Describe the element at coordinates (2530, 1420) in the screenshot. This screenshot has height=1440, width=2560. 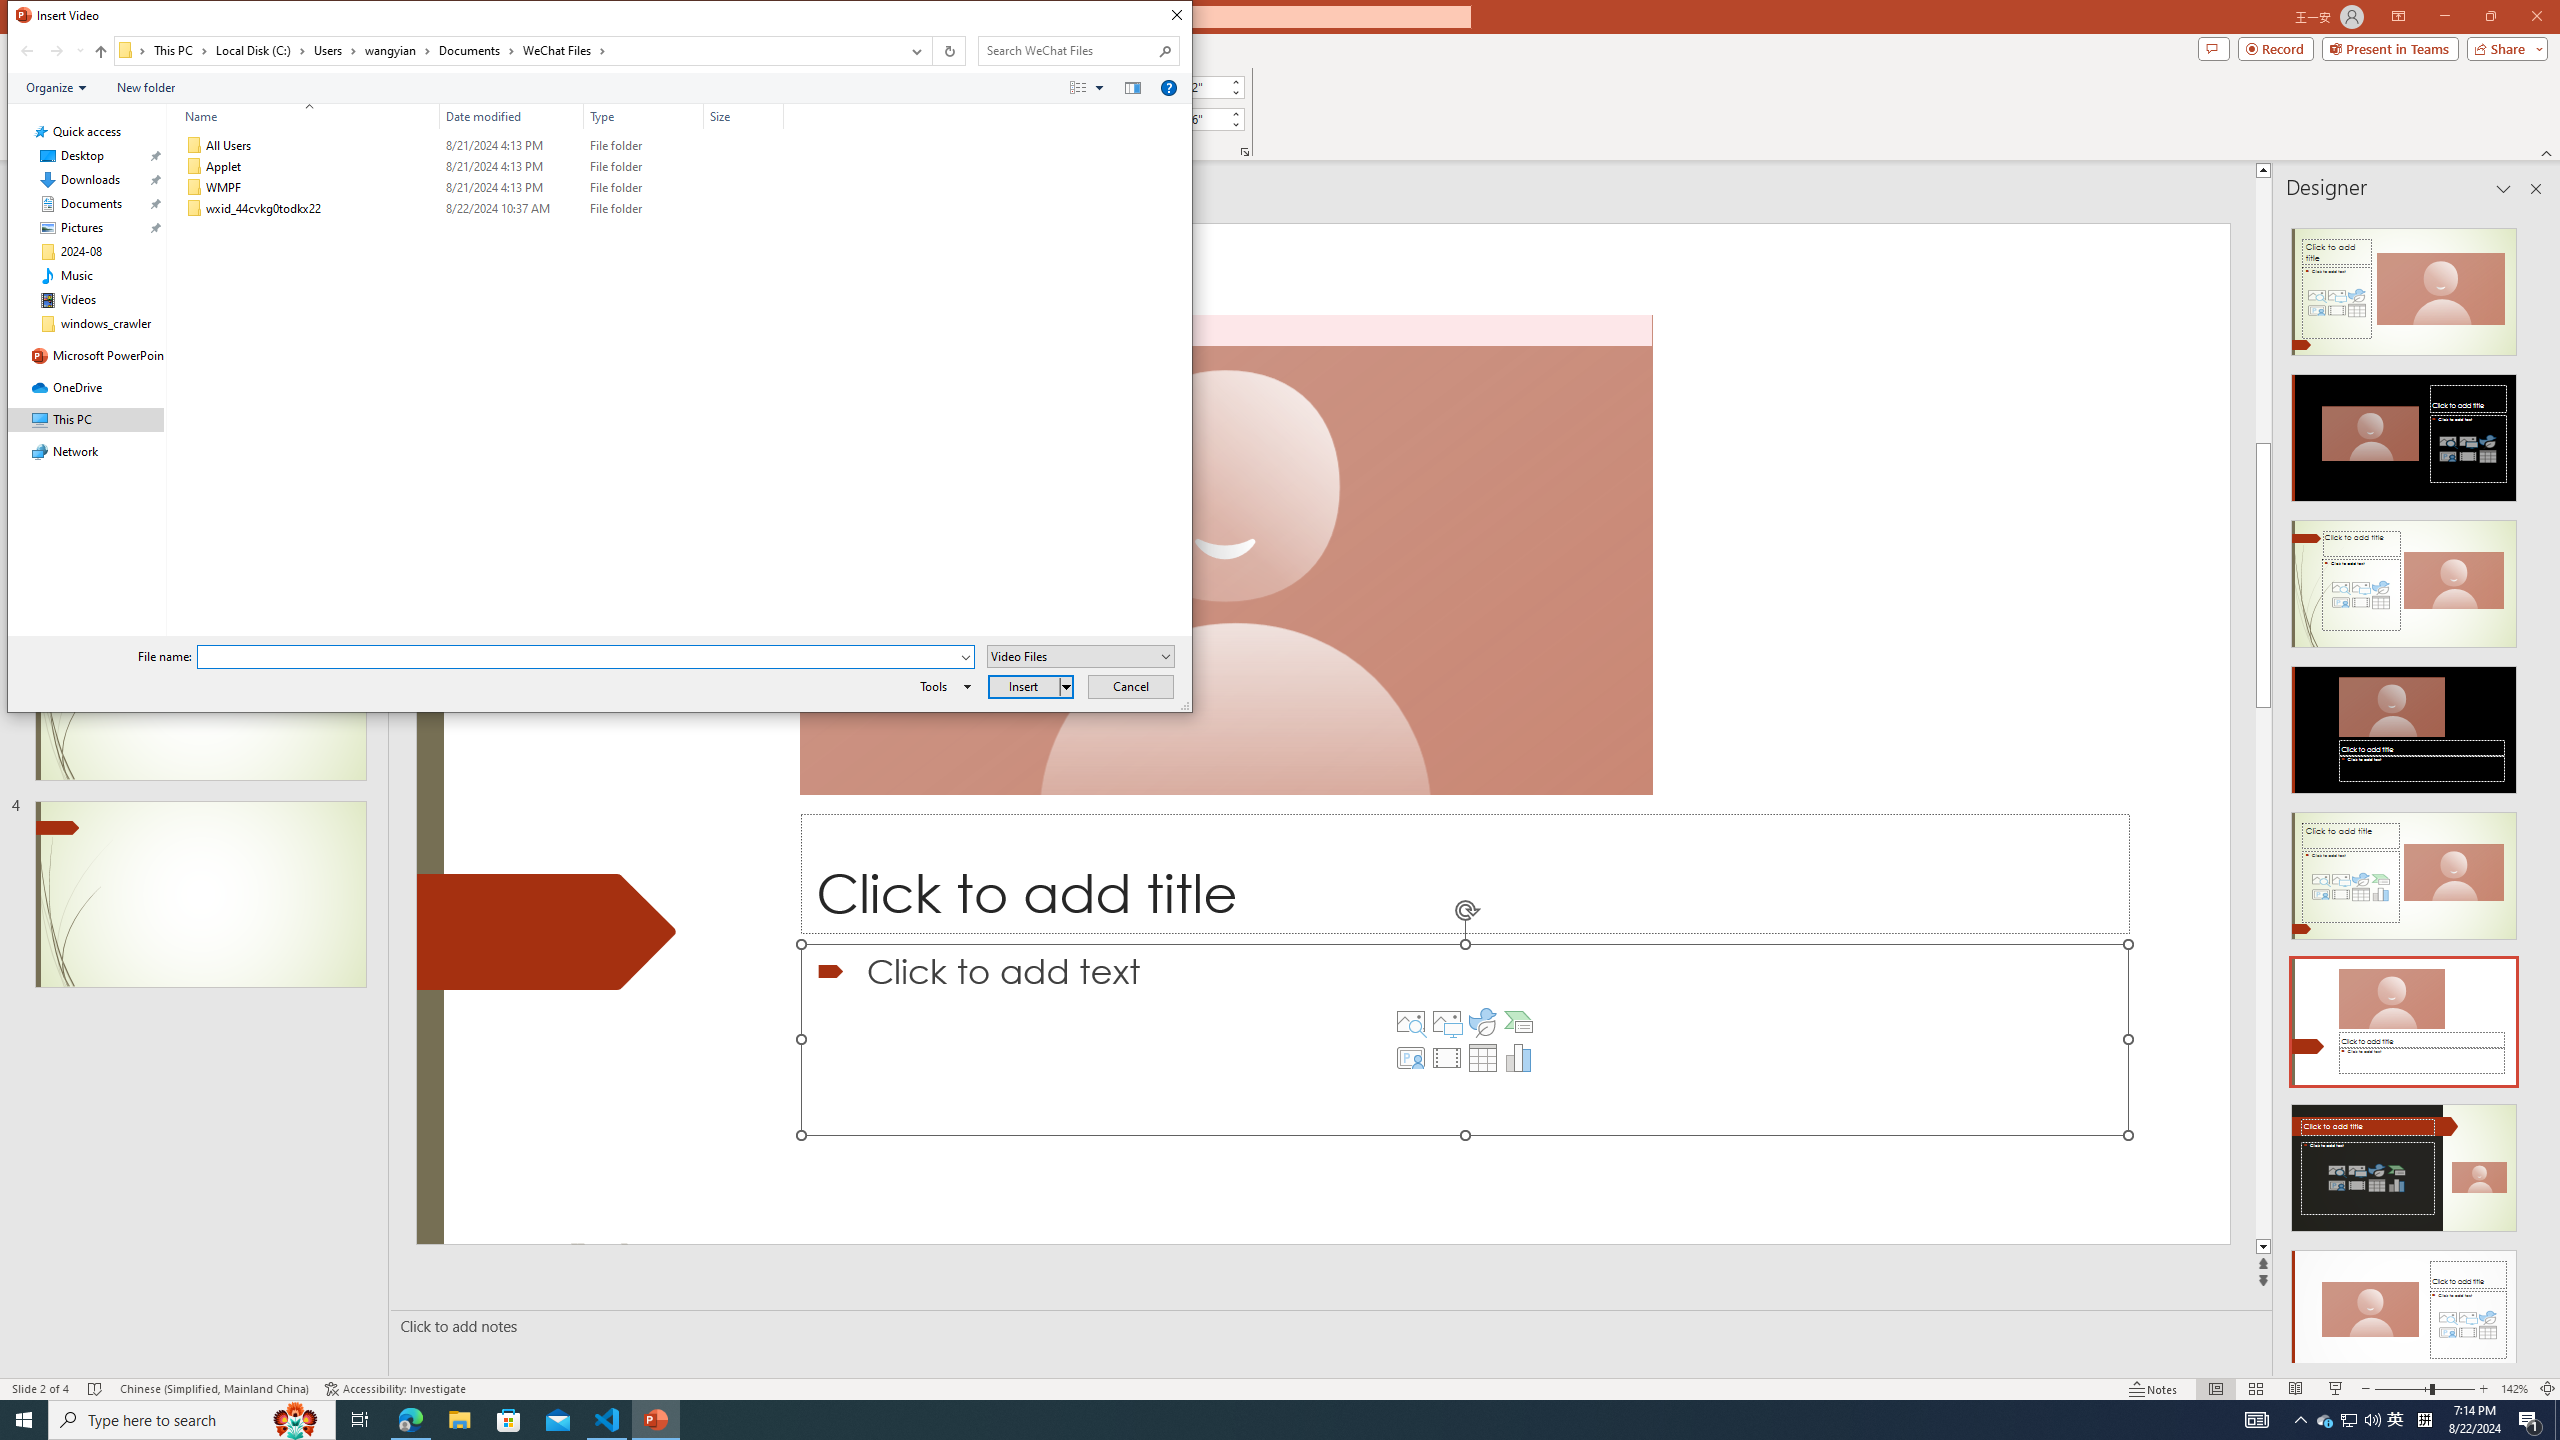
I see `Action Center, 1 new notification` at that location.